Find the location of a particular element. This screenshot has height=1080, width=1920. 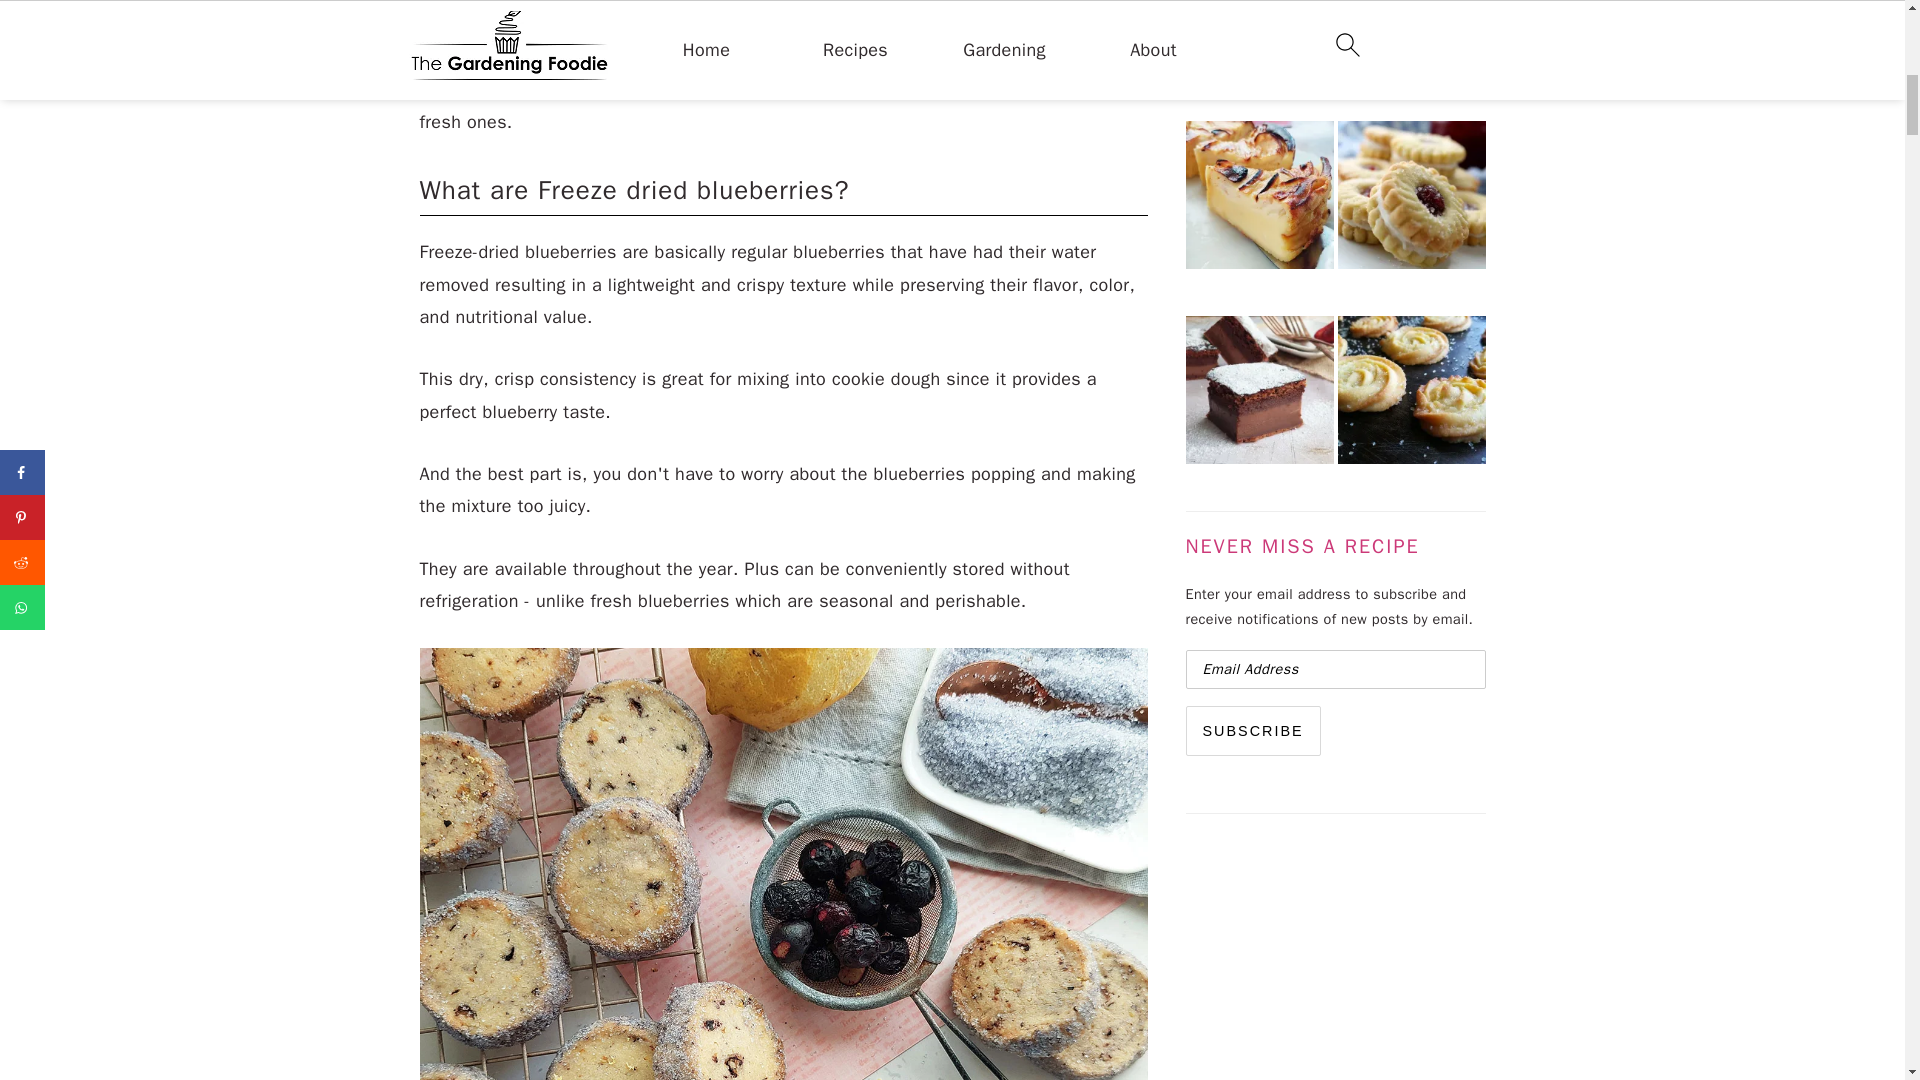

Danish Butter Cookies is located at coordinates (1412, 394).